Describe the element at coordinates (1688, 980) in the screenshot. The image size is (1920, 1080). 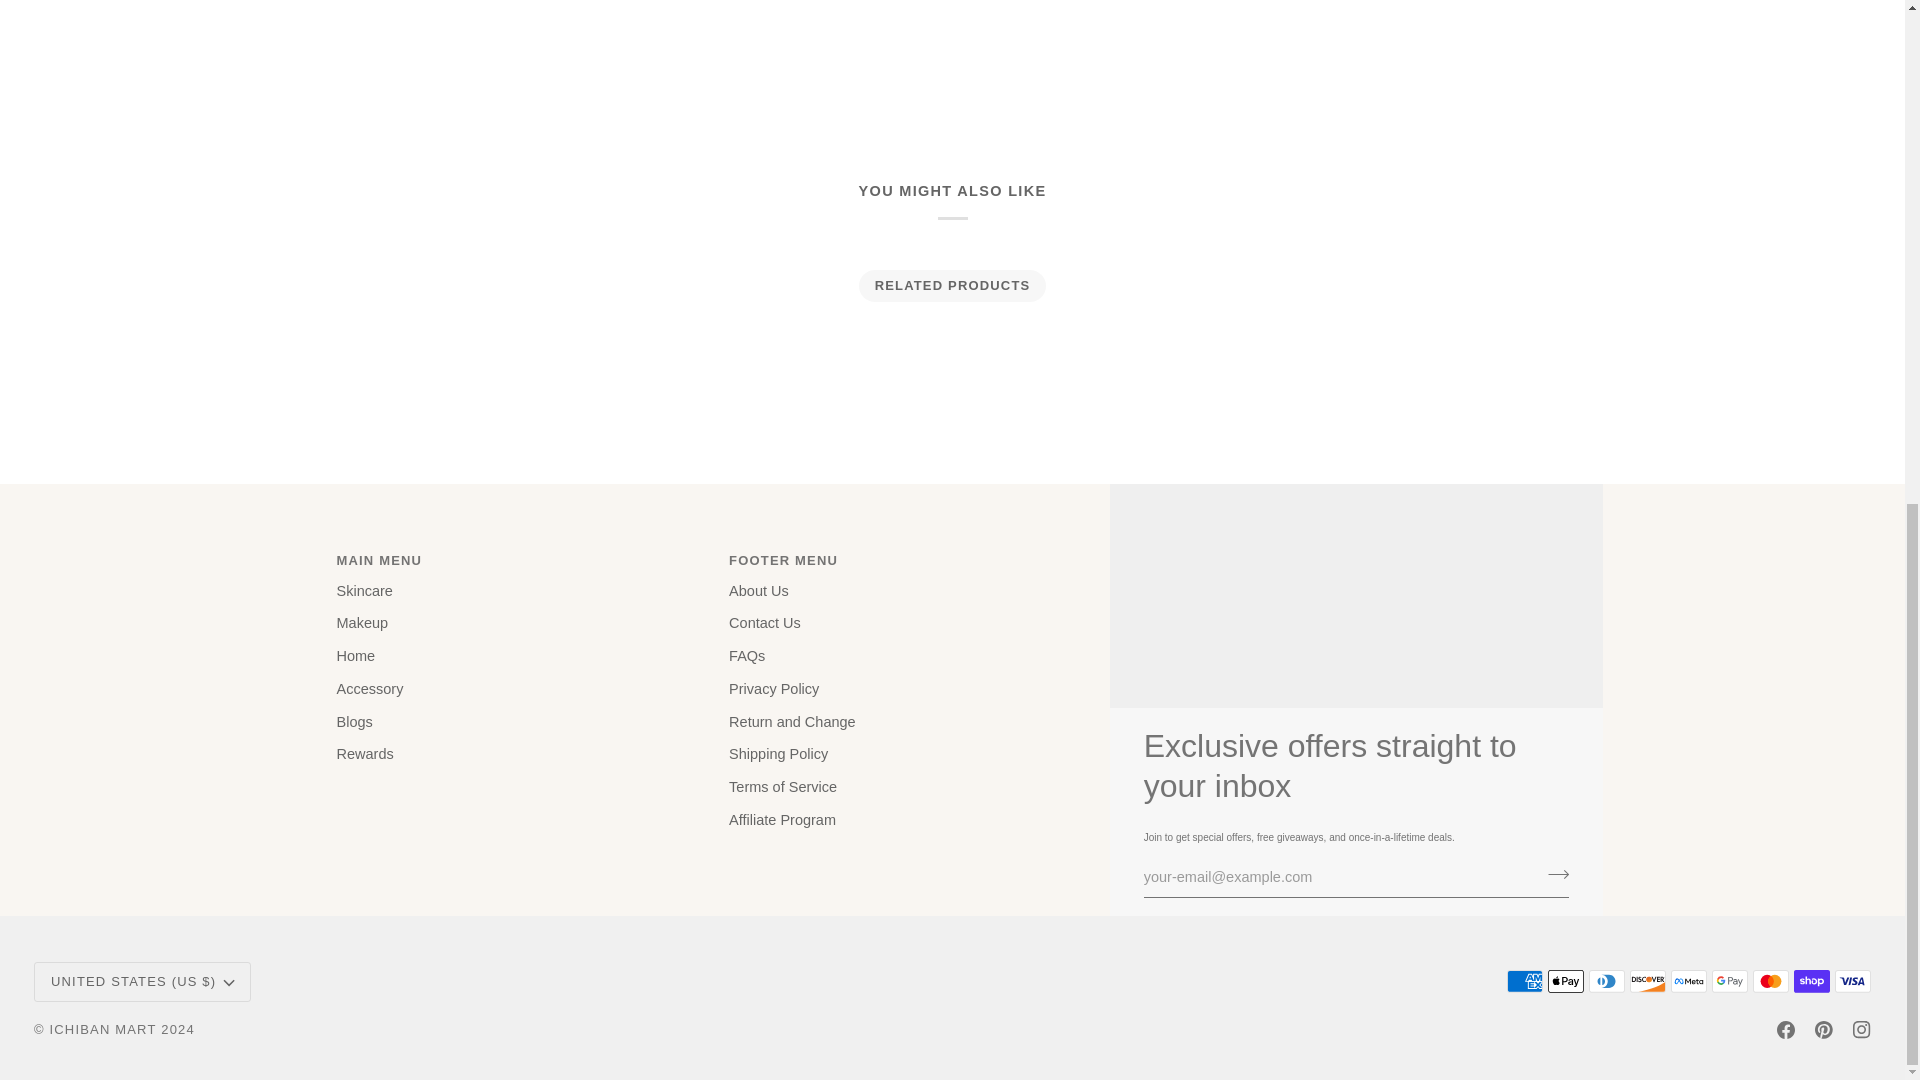
I see `META PAY` at that location.